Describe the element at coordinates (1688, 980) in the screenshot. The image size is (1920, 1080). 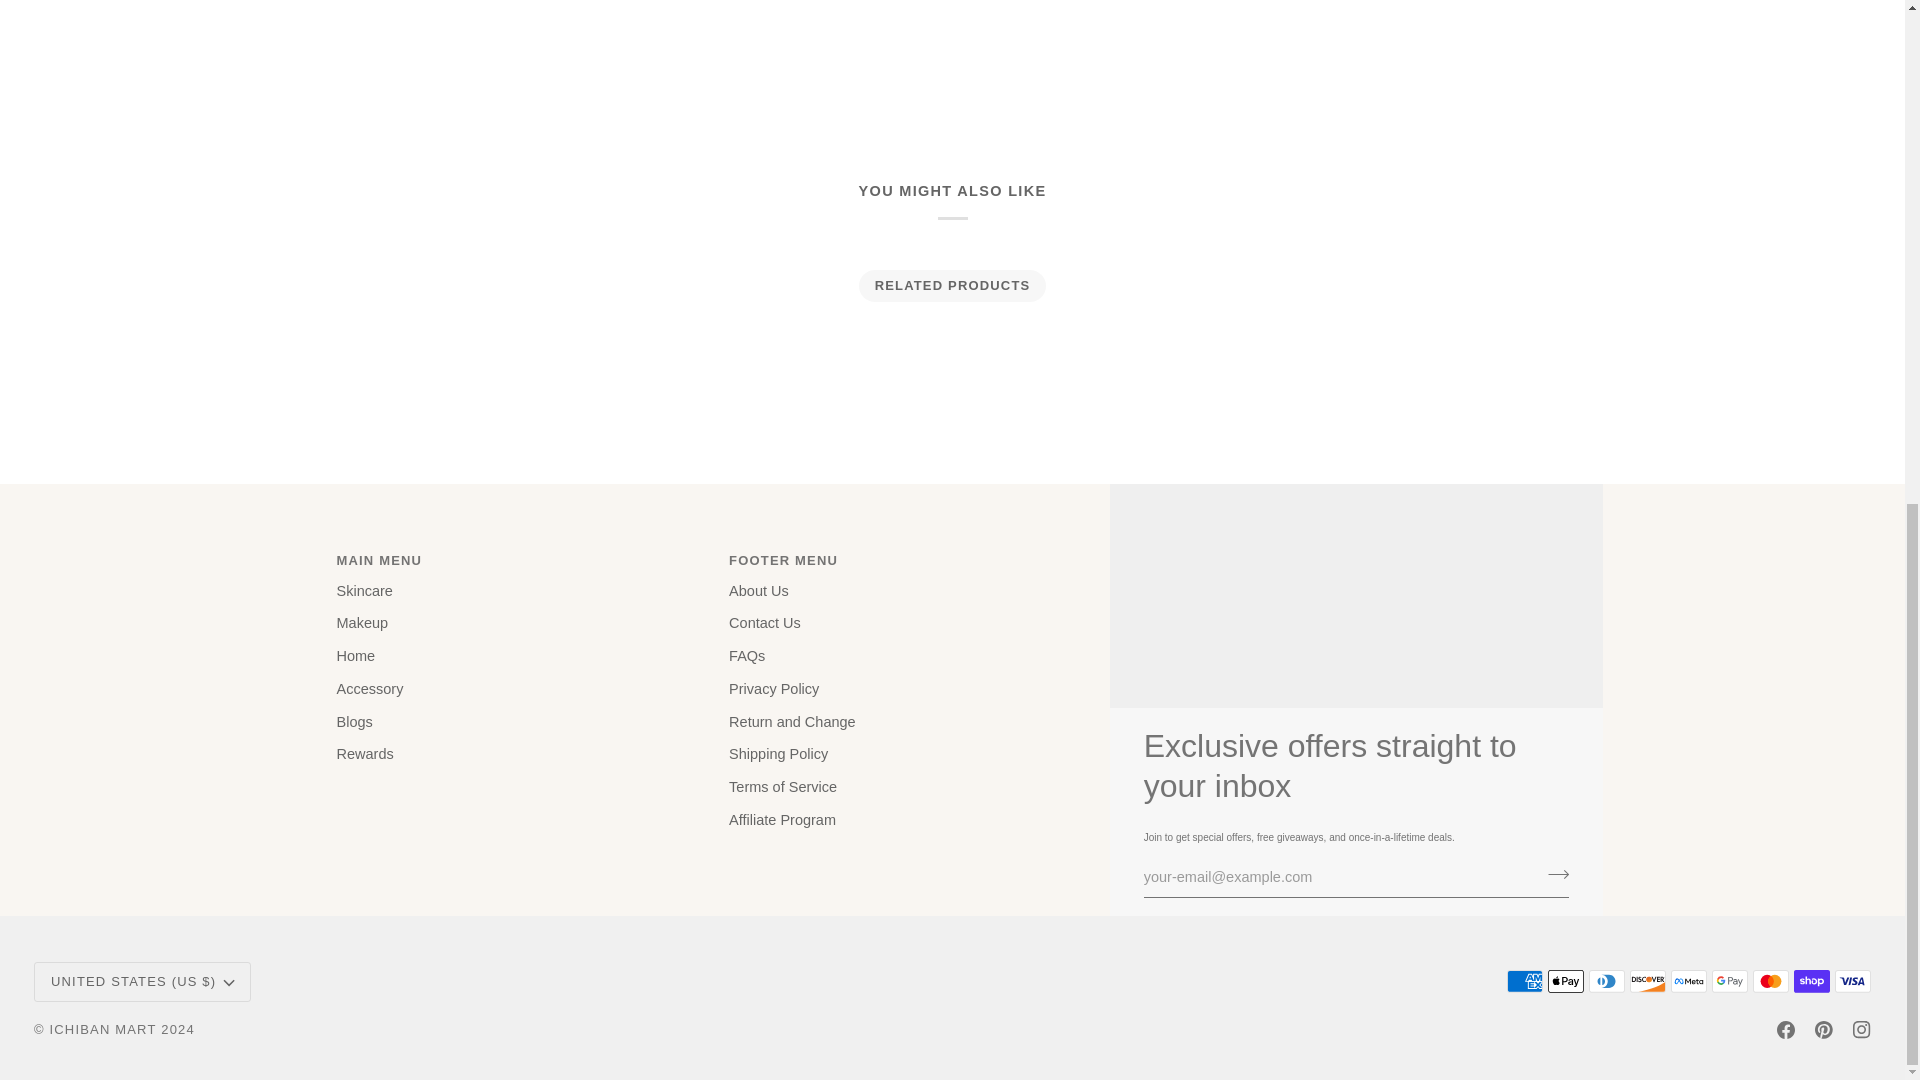
I see `META PAY` at that location.